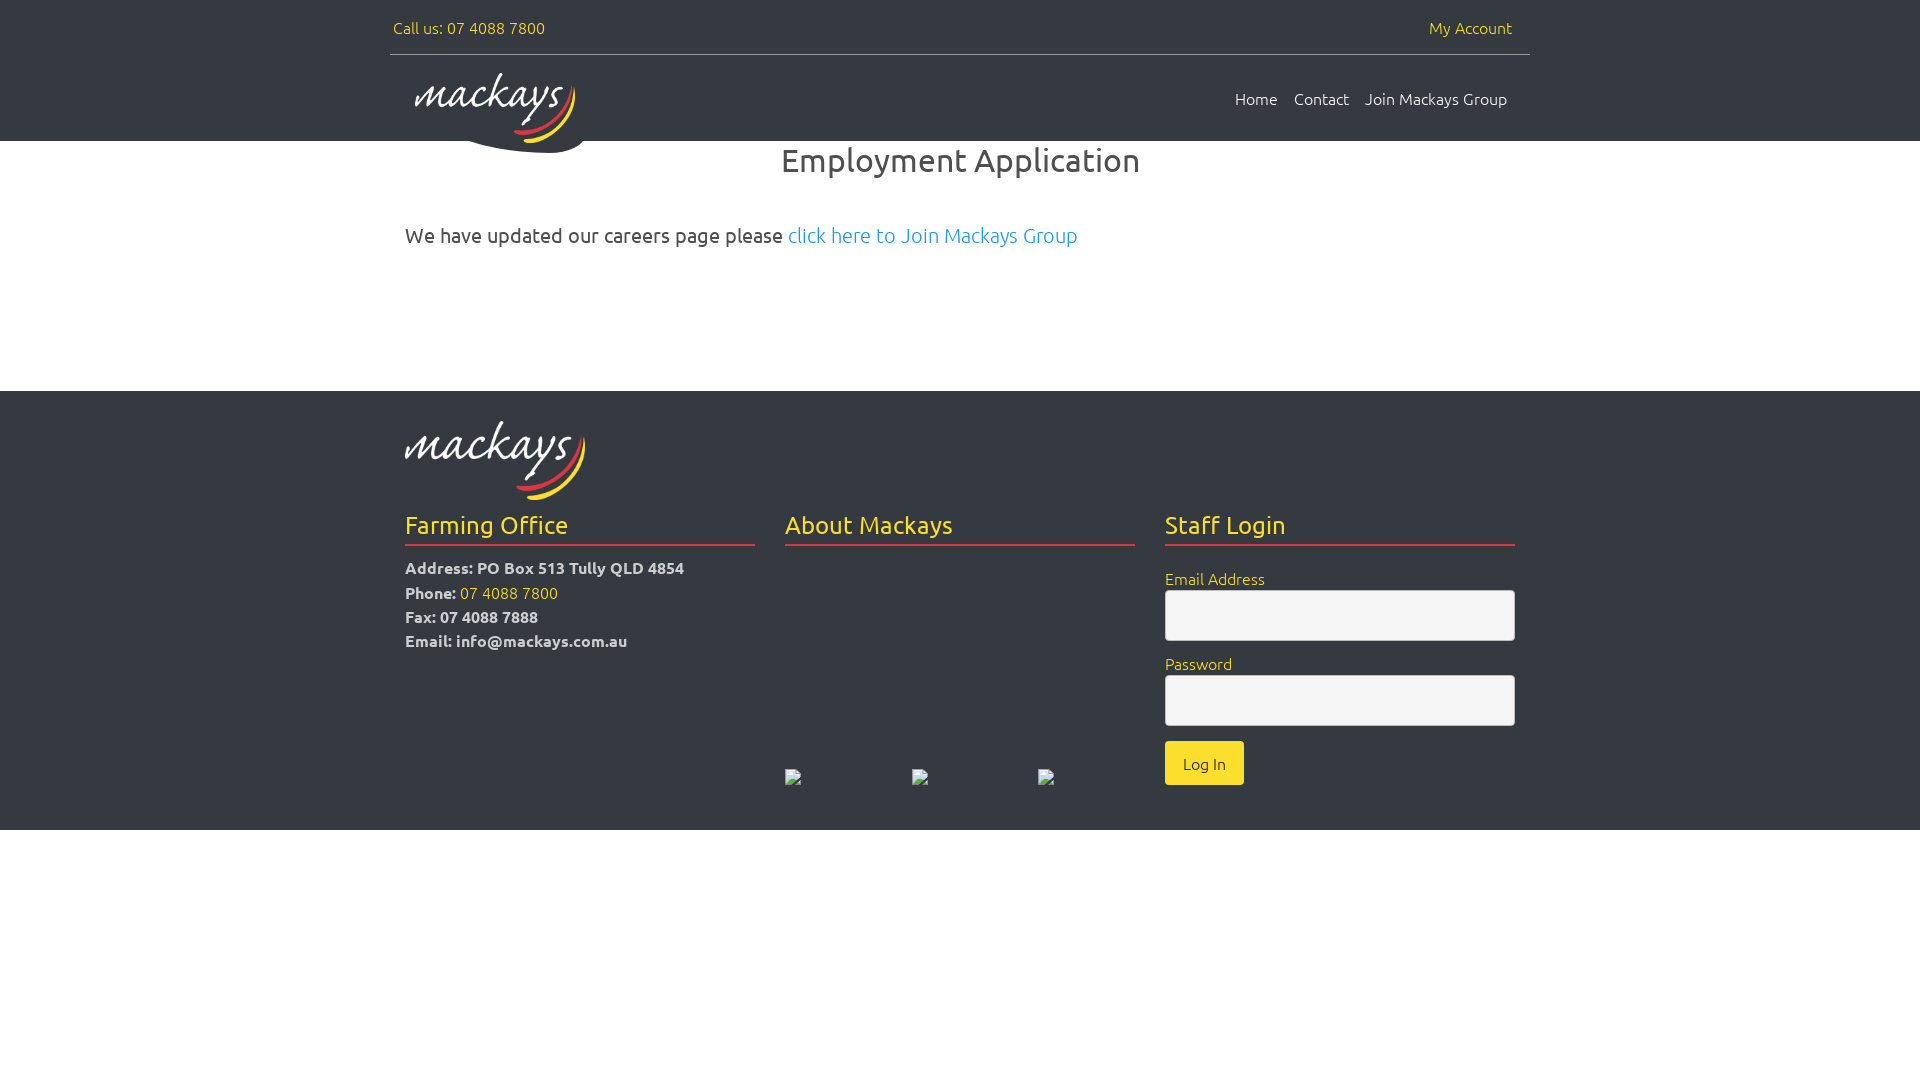 Image resolution: width=1920 pixels, height=1080 pixels. What do you see at coordinates (933, 235) in the screenshot?
I see `click here to Join Mackays Group` at bounding box center [933, 235].